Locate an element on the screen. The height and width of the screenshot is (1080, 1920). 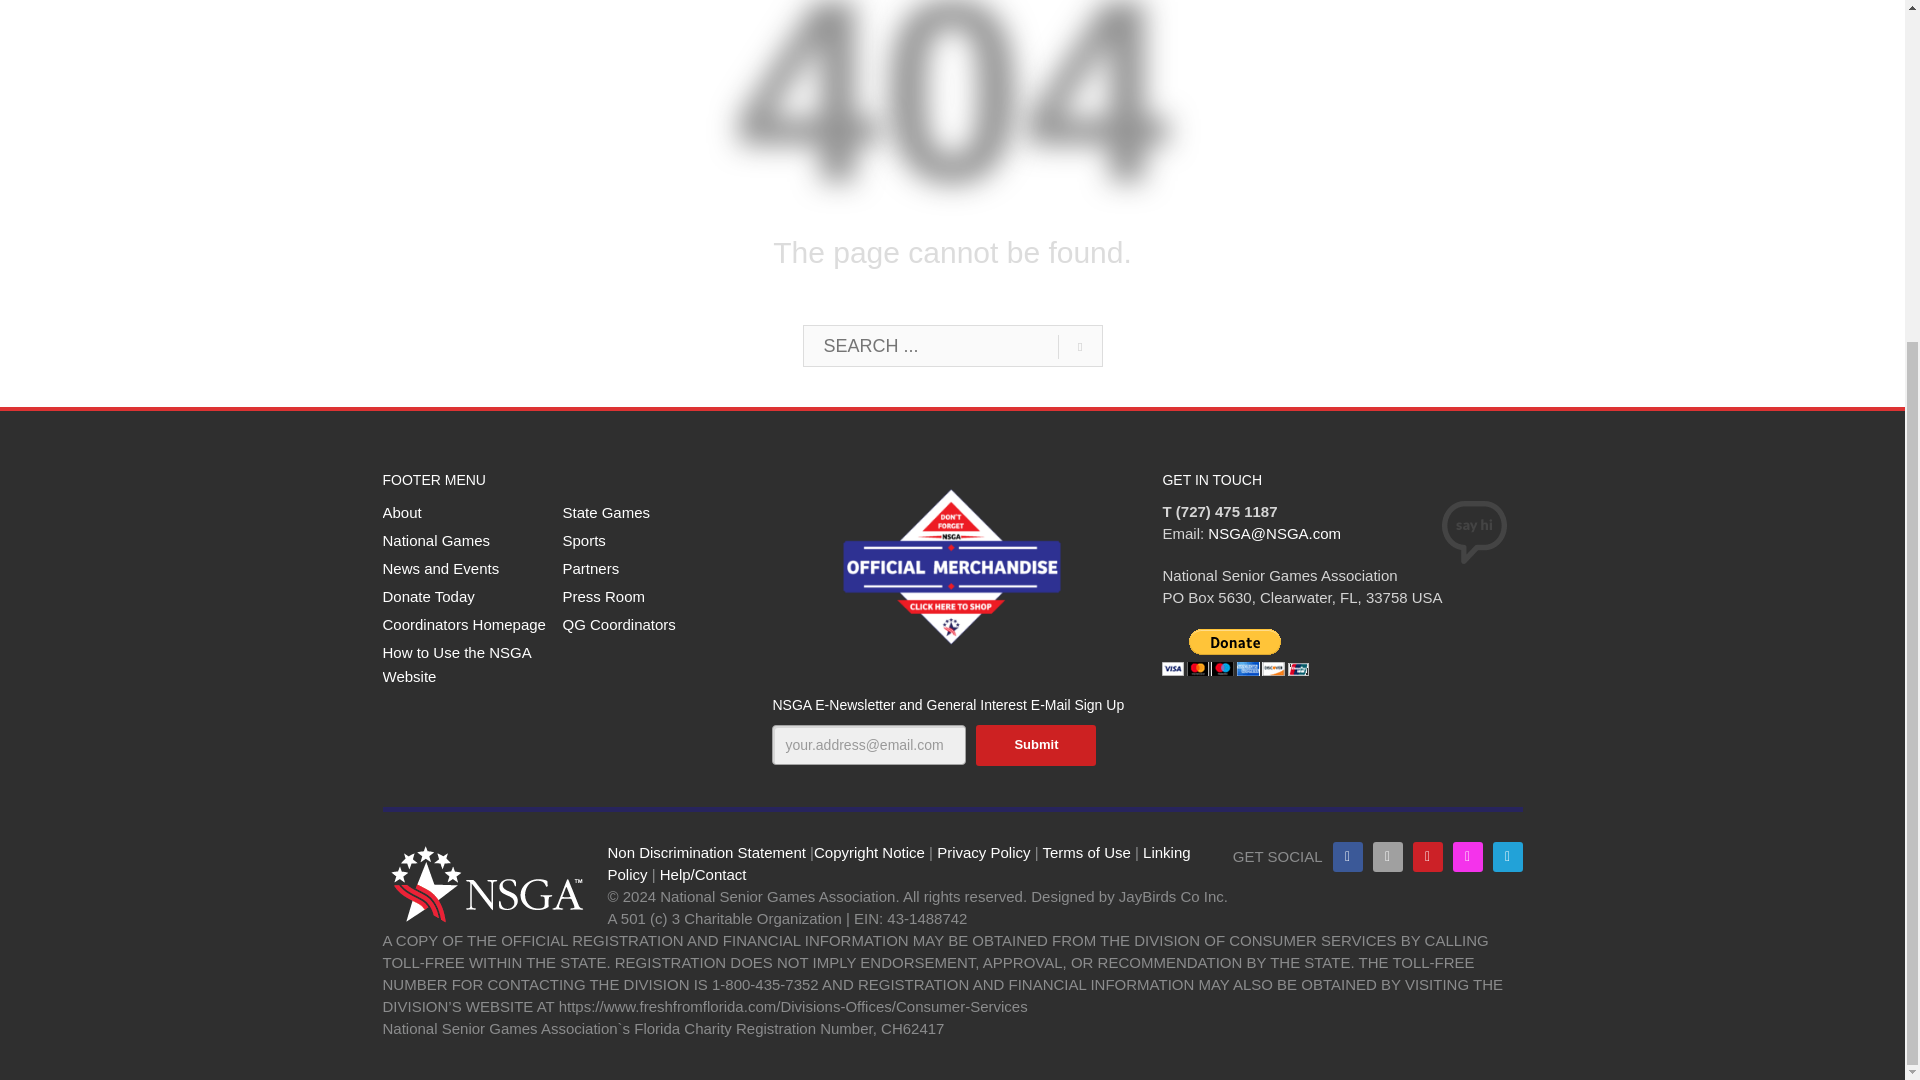
Instagram is located at coordinates (1466, 856).